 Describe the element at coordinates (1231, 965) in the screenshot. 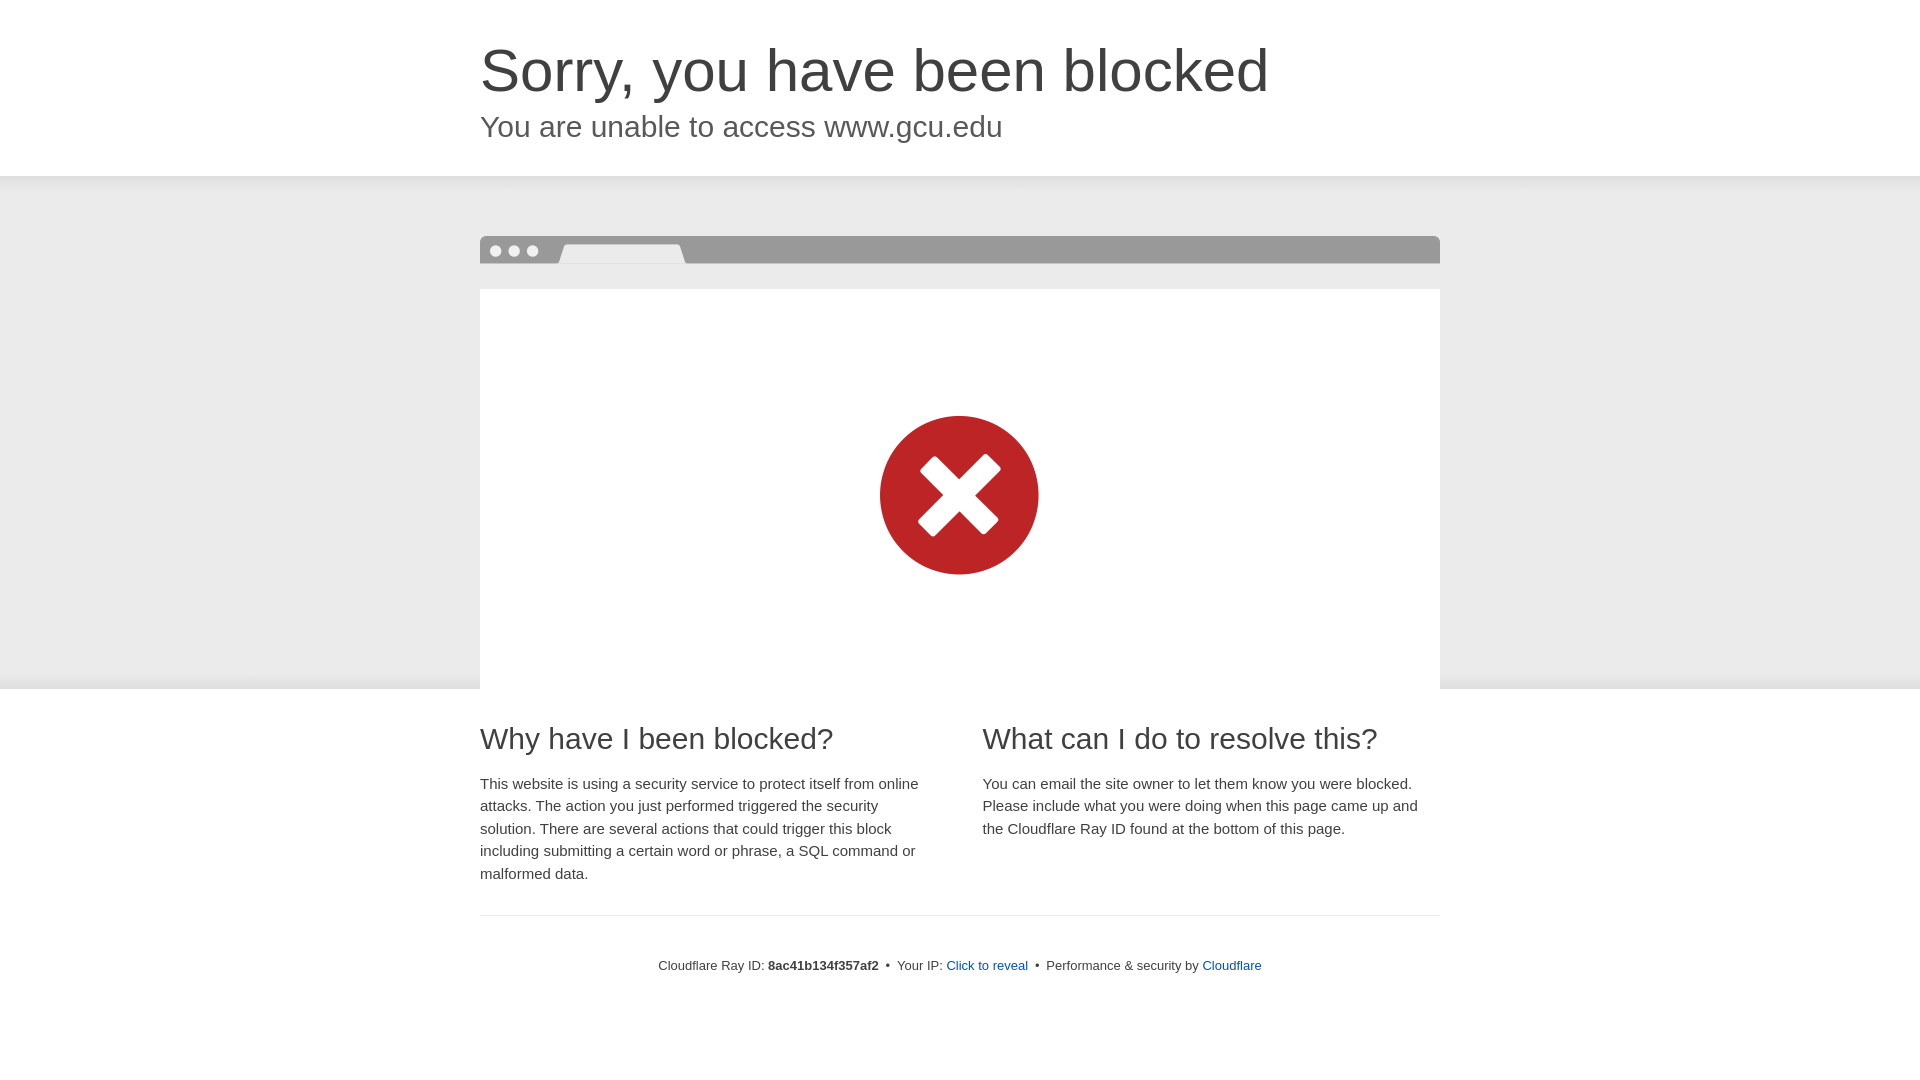

I see `Cloudflare` at that location.